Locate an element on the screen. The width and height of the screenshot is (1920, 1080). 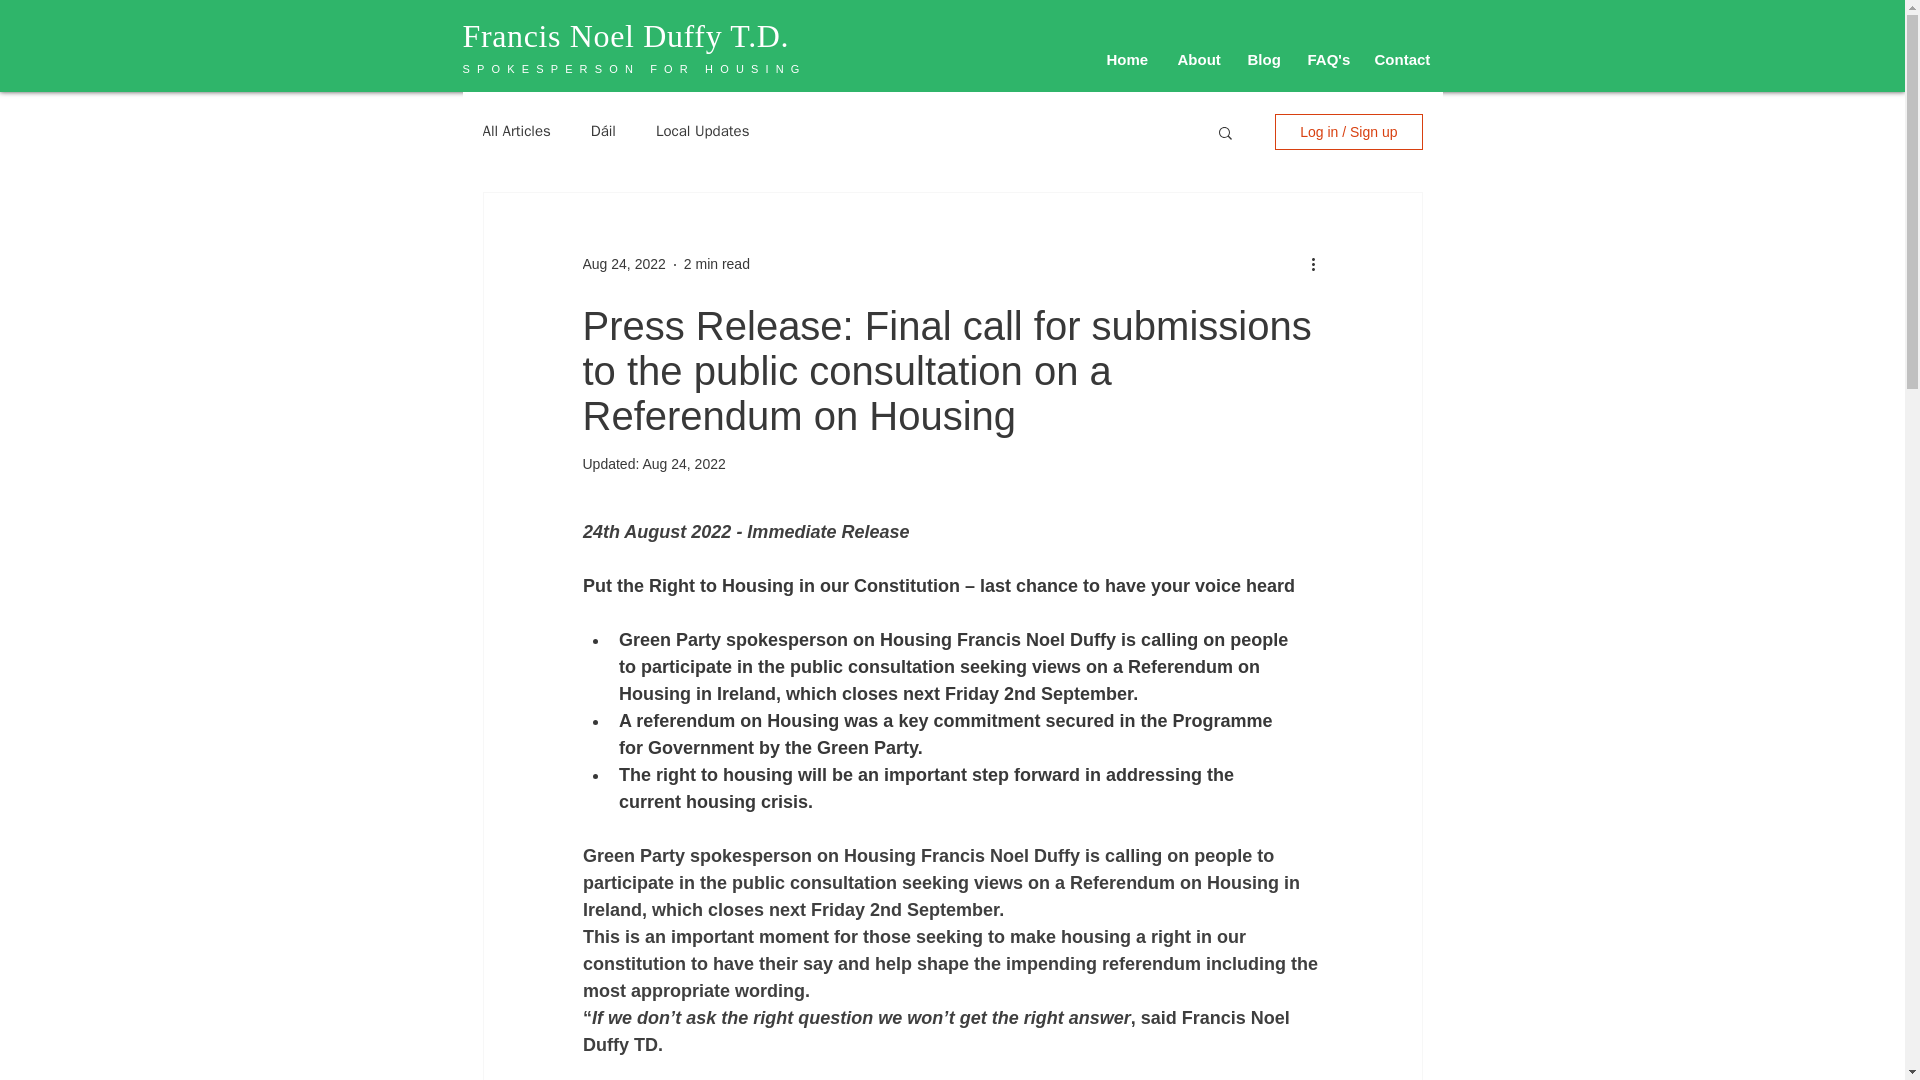
About is located at coordinates (1196, 60).